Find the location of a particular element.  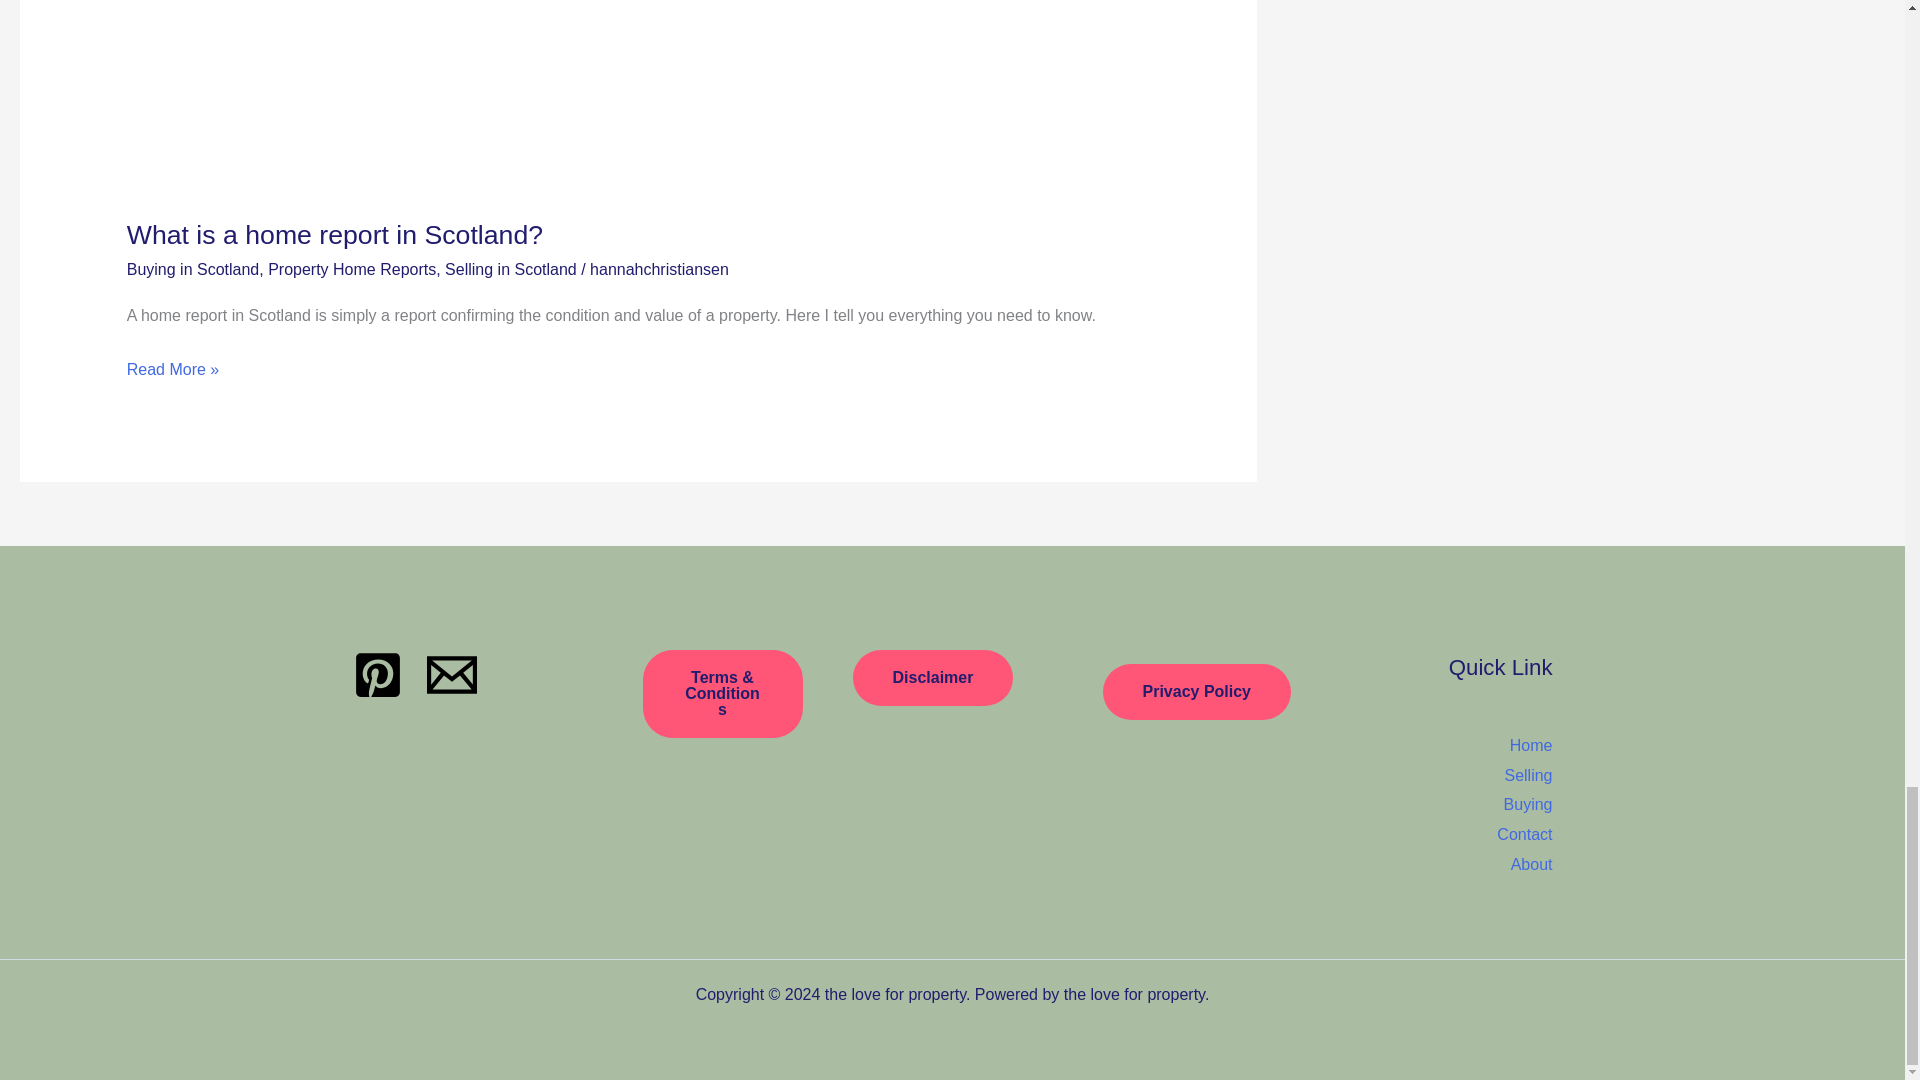

View all posts by hannahchristiansen is located at coordinates (659, 269).